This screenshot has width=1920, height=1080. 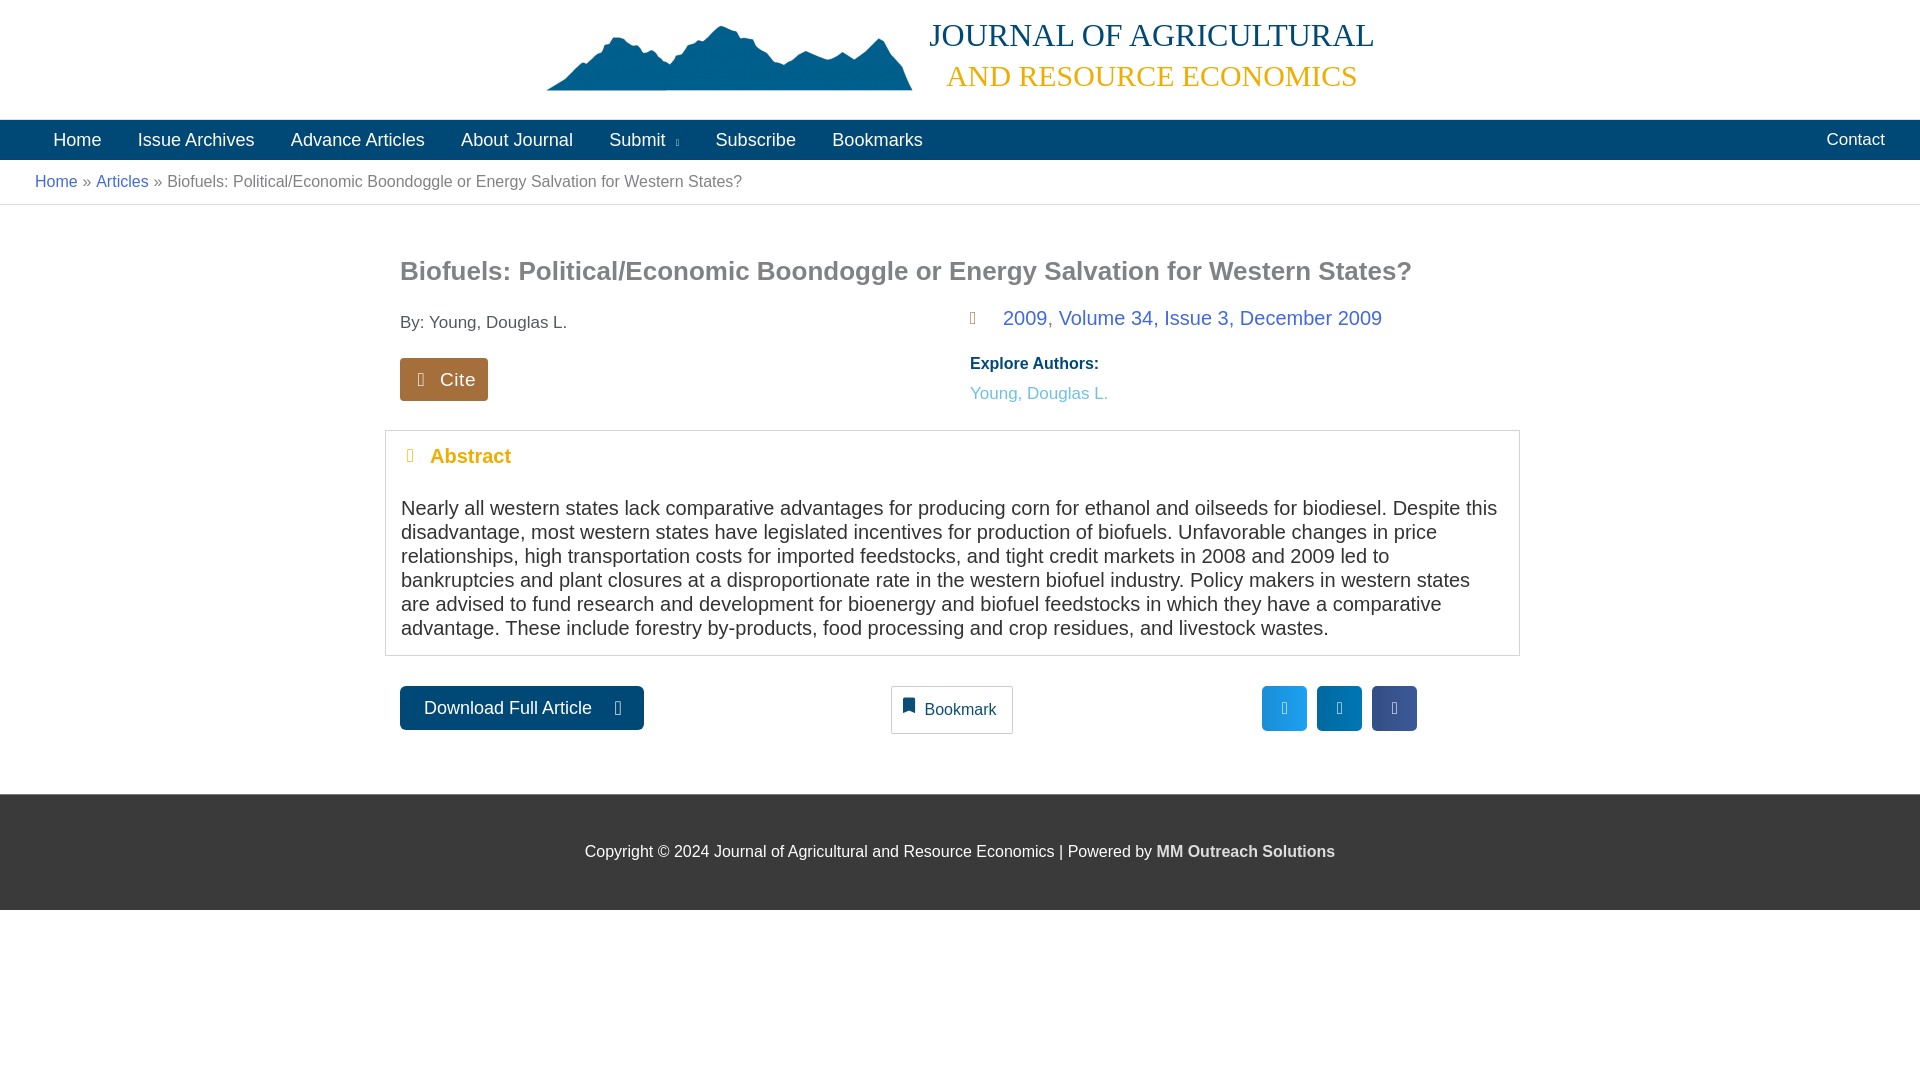 What do you see at coordinates (877, 139) in the screenshot?
I see `Bookmarks` at bounding box center [877, 139].